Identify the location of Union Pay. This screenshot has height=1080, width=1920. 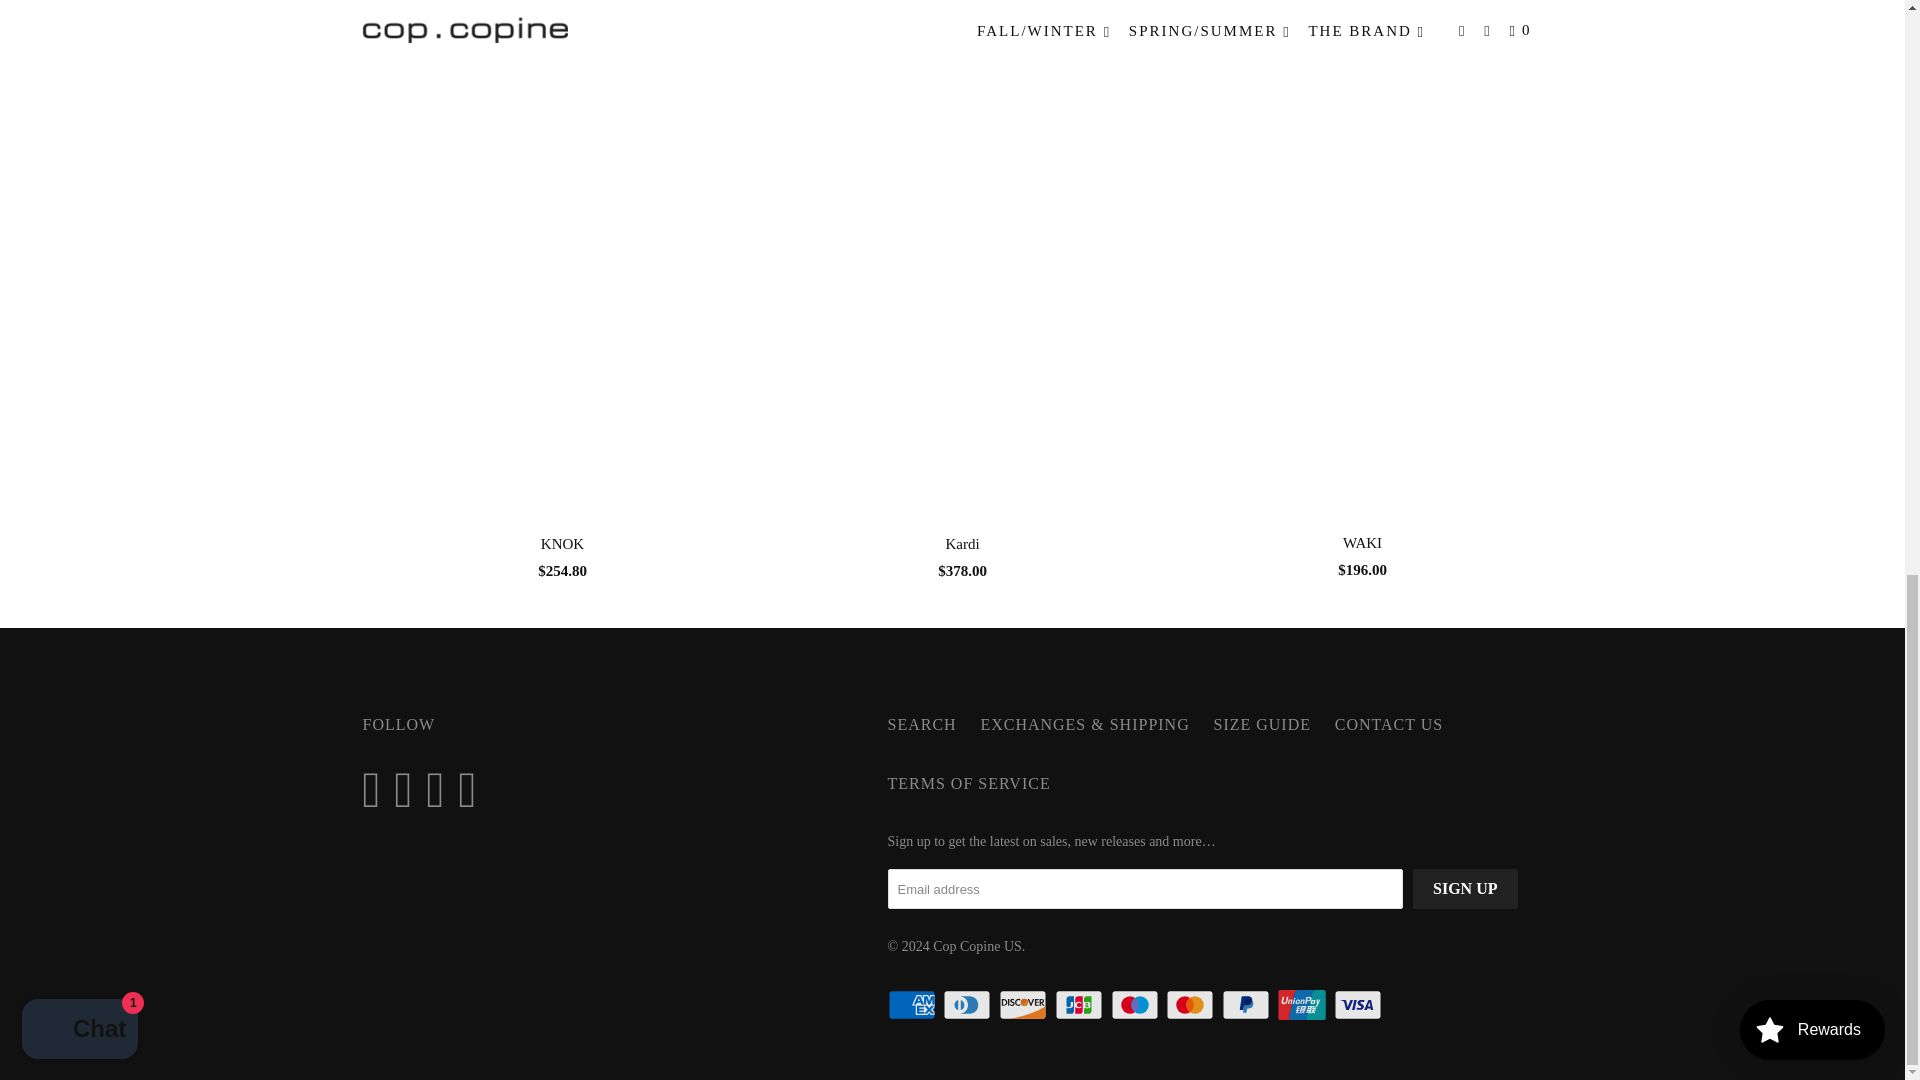
(1304, 1004).